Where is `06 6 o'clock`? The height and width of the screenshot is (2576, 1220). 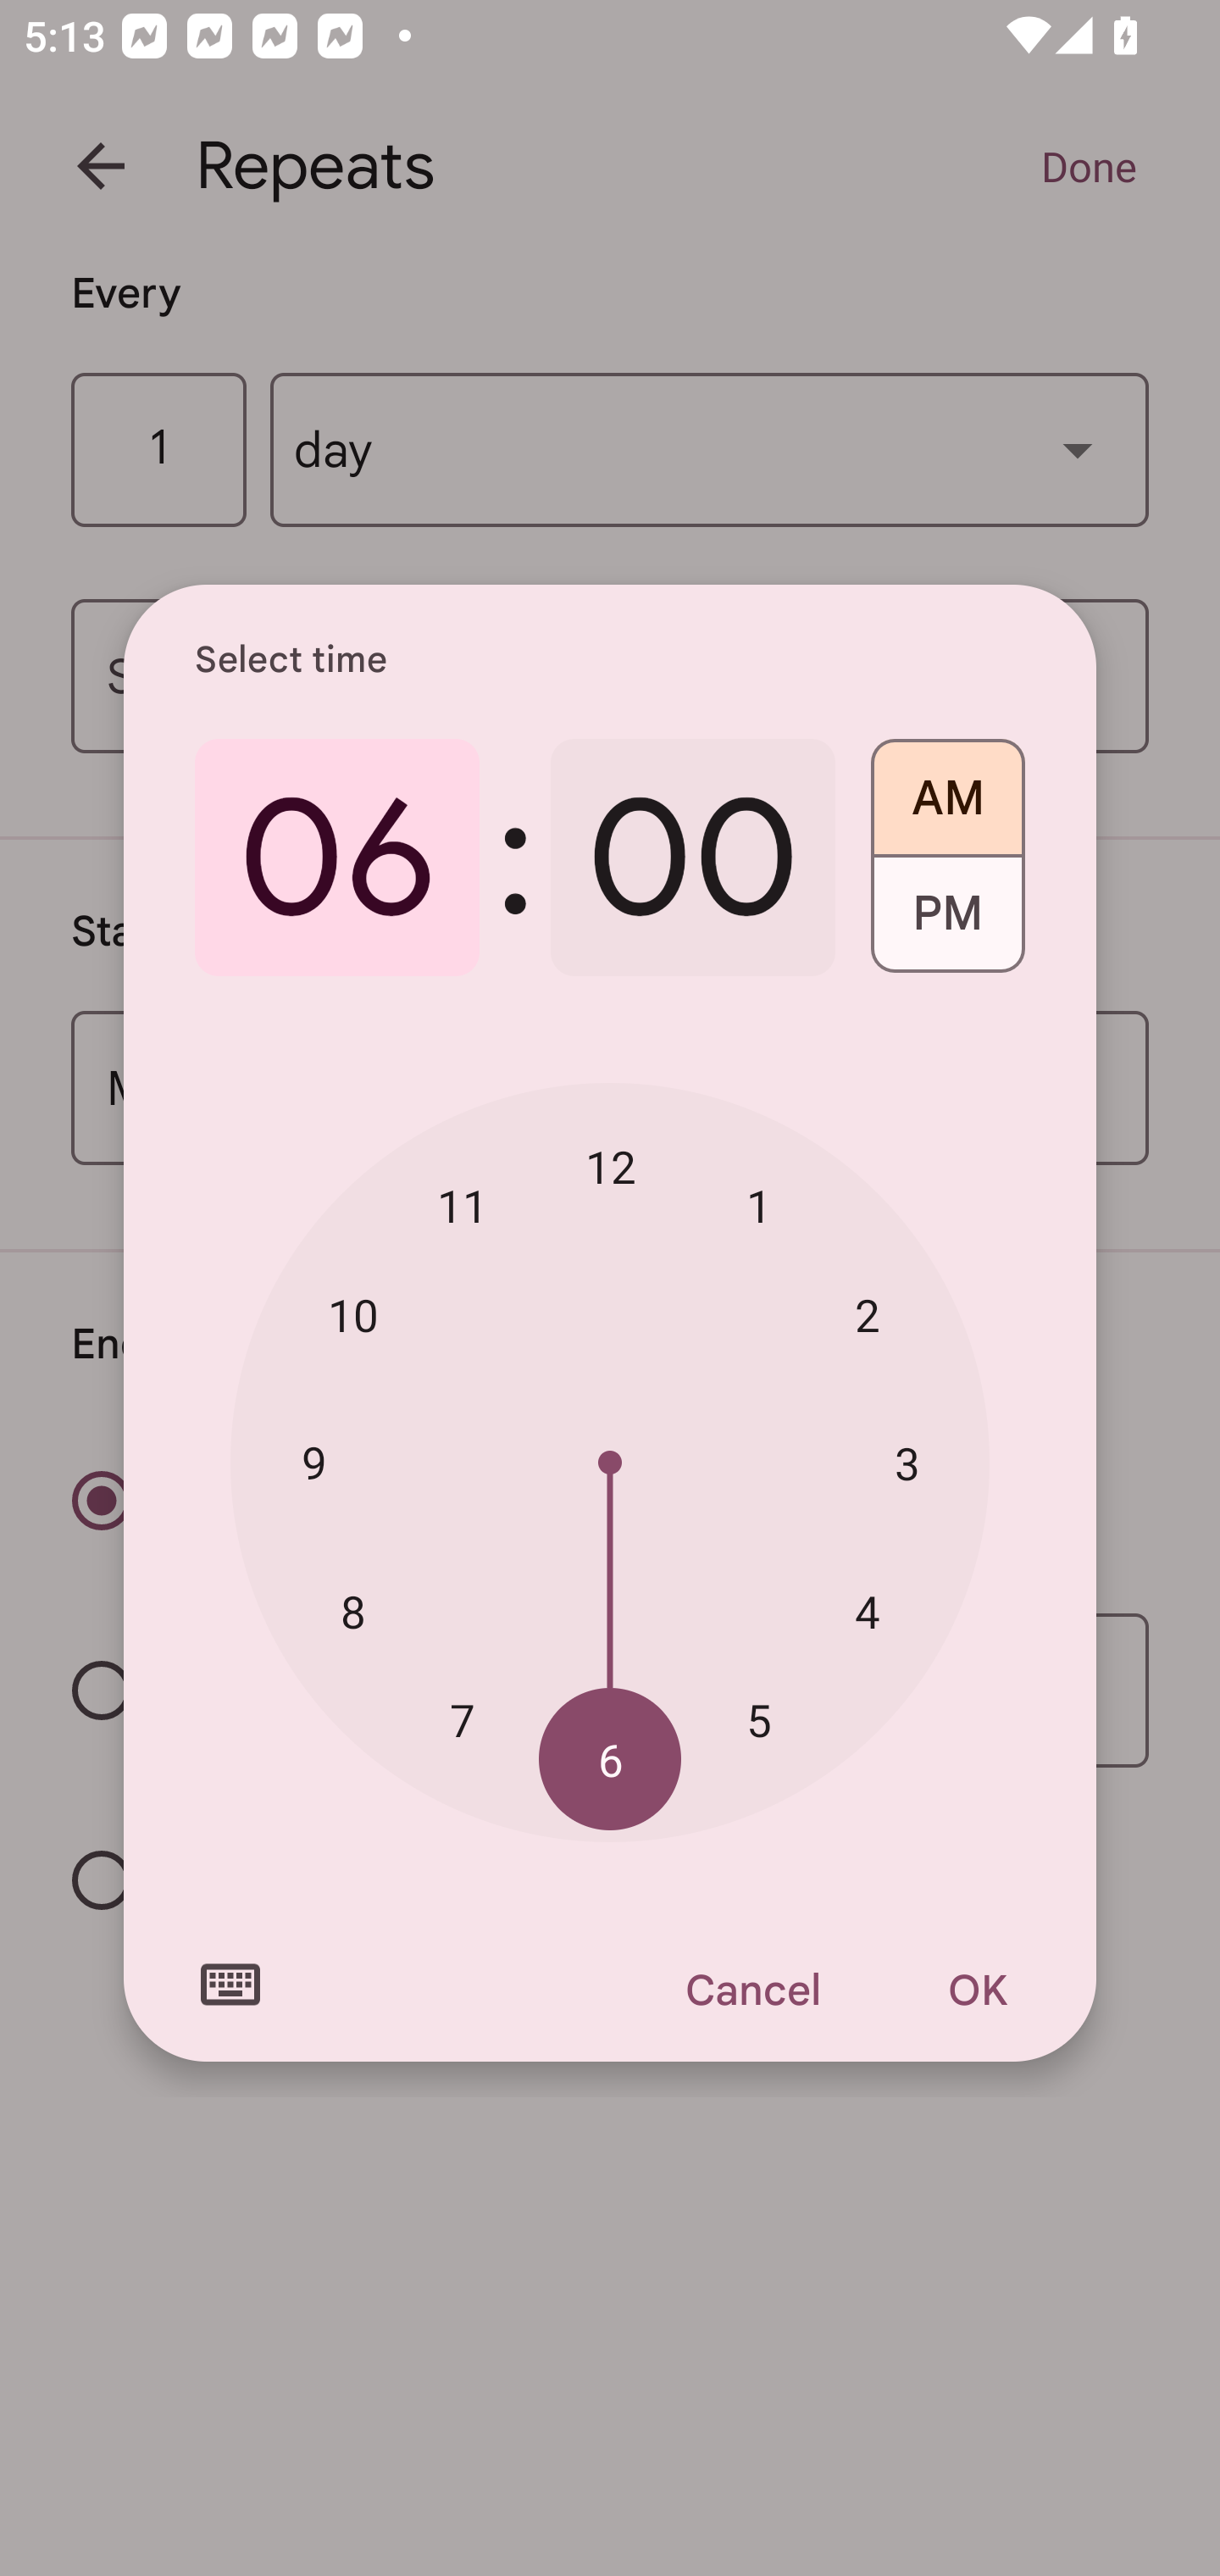
06 6 o'clock is located at coordinates (337, 858).